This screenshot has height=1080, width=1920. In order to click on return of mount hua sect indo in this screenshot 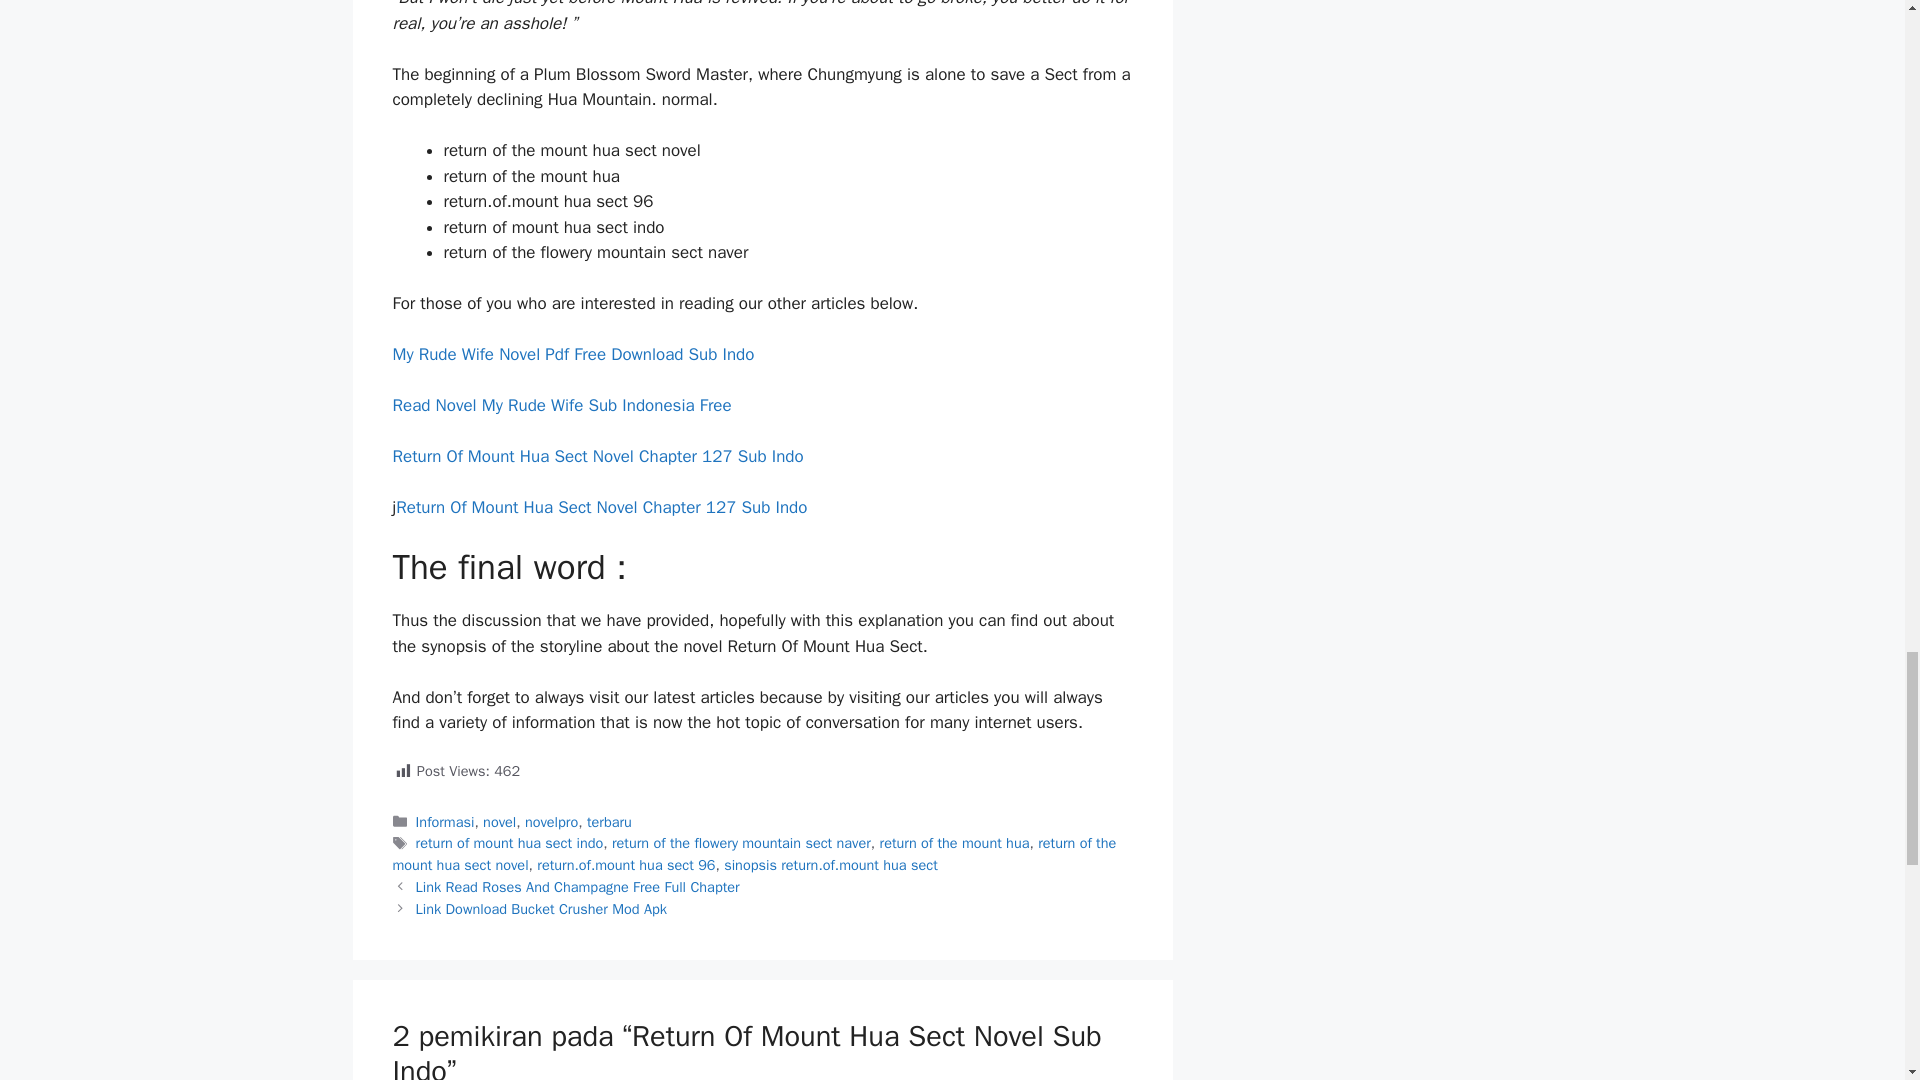, I will do `click(510, 842)`.